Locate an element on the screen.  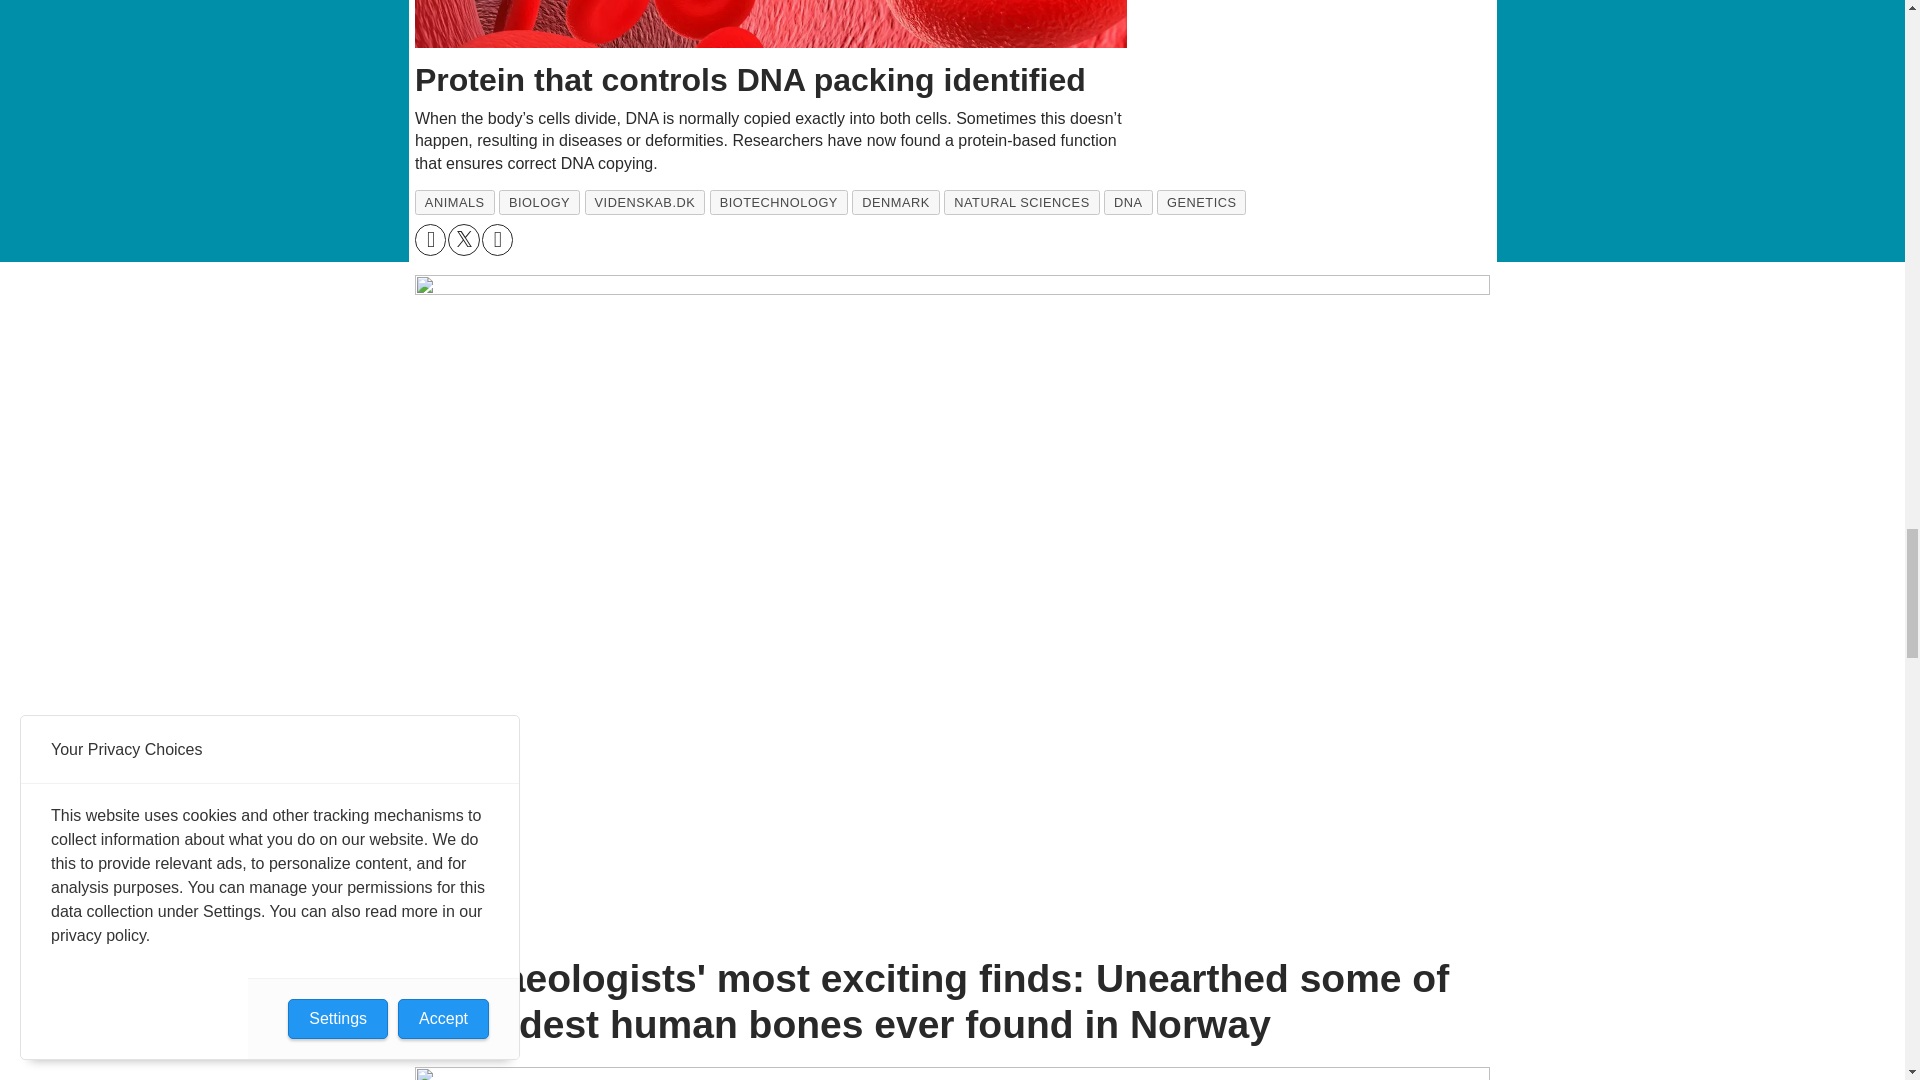
Protein that controls DNA packing identified is located at coordinates (771, 24).